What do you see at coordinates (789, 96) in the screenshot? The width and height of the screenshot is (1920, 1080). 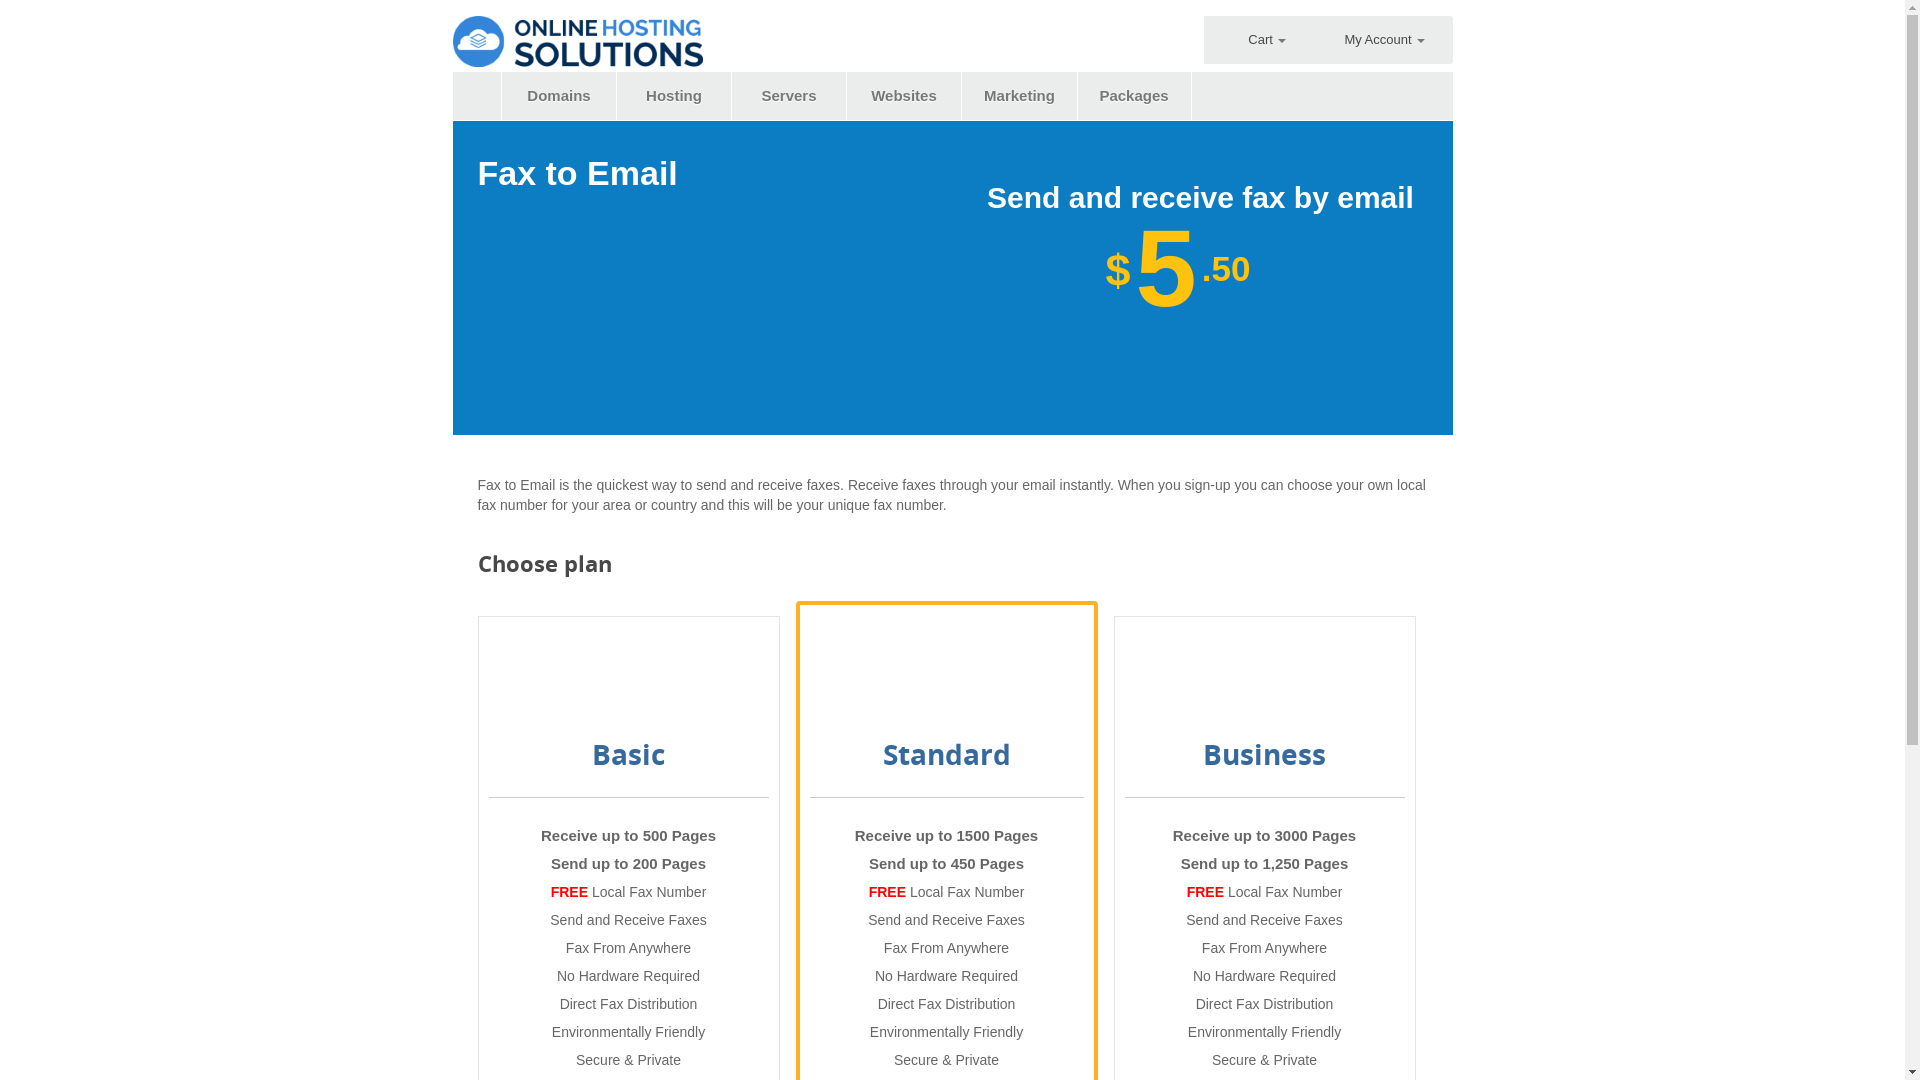 I see `Servers` at bounding box center [789, 96].